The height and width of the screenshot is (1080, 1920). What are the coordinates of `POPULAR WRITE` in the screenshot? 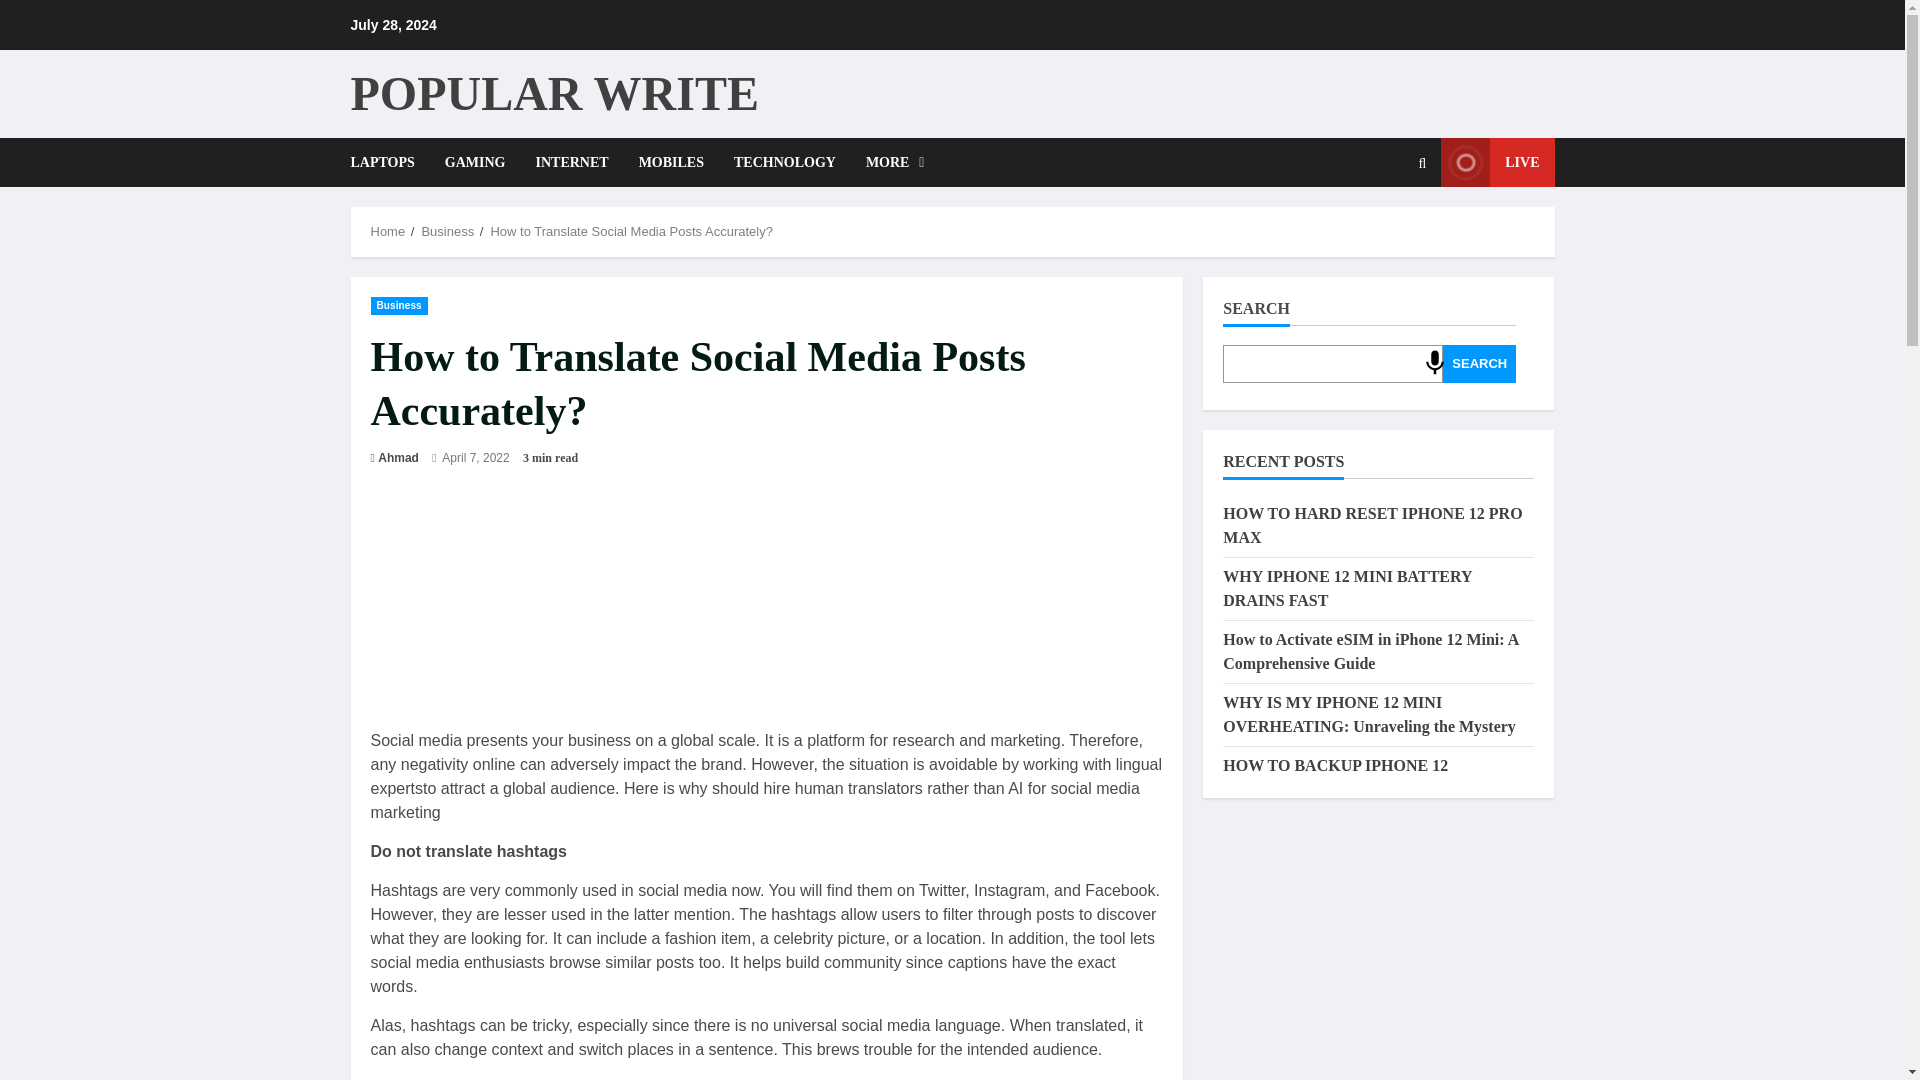 It's located at (554, 92).